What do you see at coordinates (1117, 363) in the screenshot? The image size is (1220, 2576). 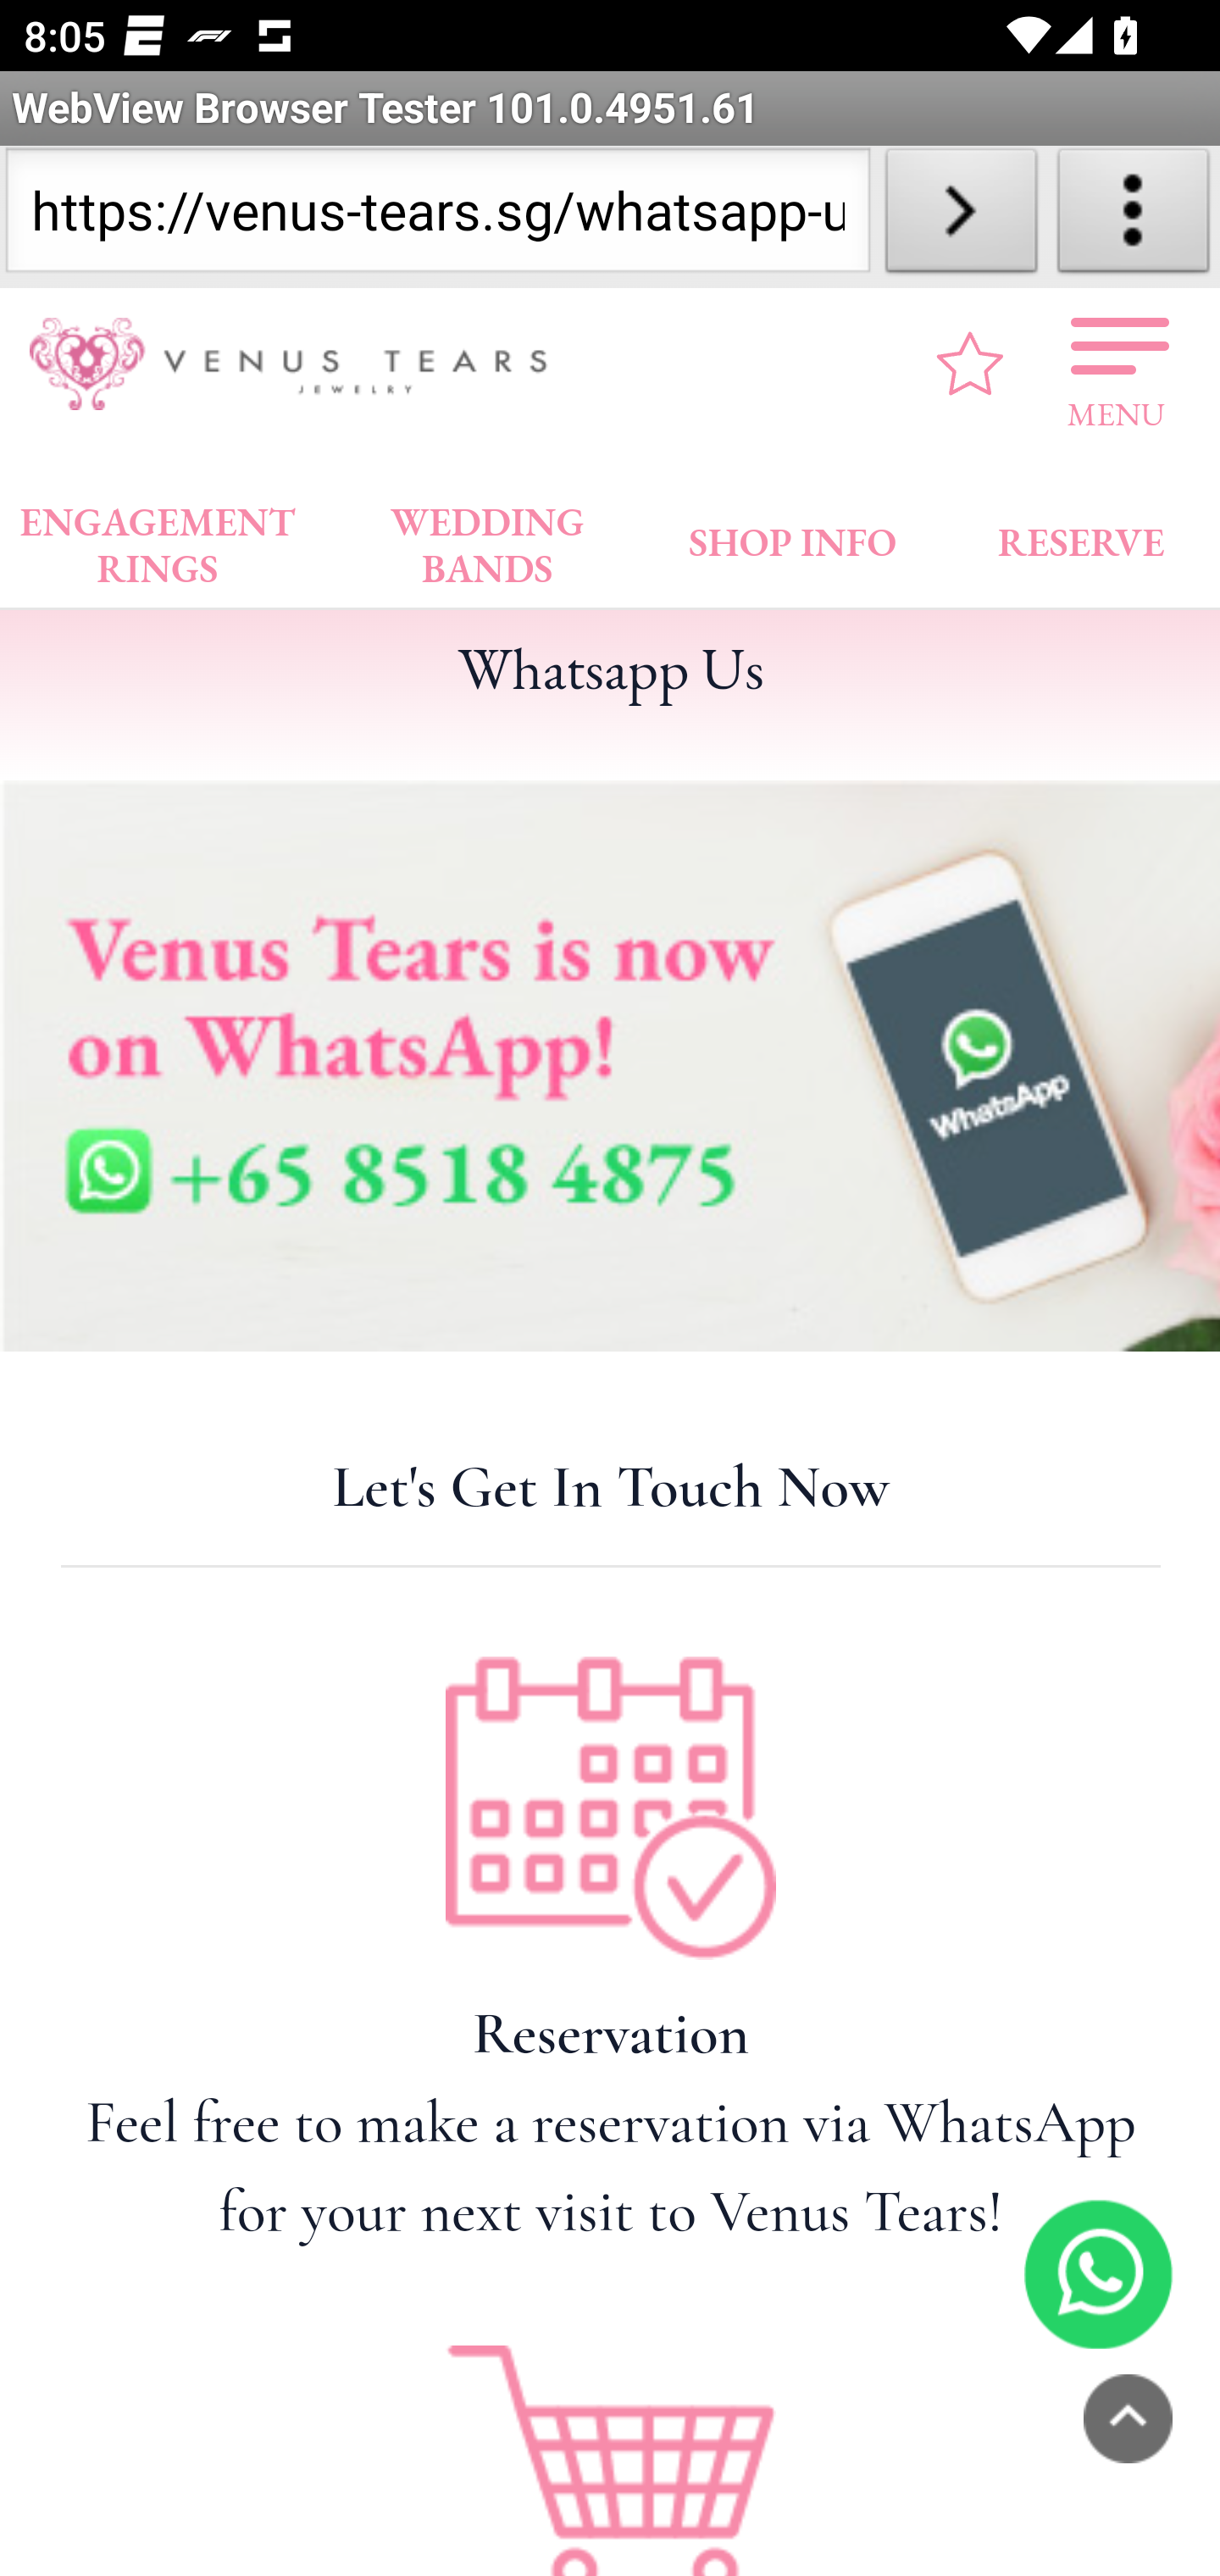 I see `MENU` at bounding box center [1117, 363].